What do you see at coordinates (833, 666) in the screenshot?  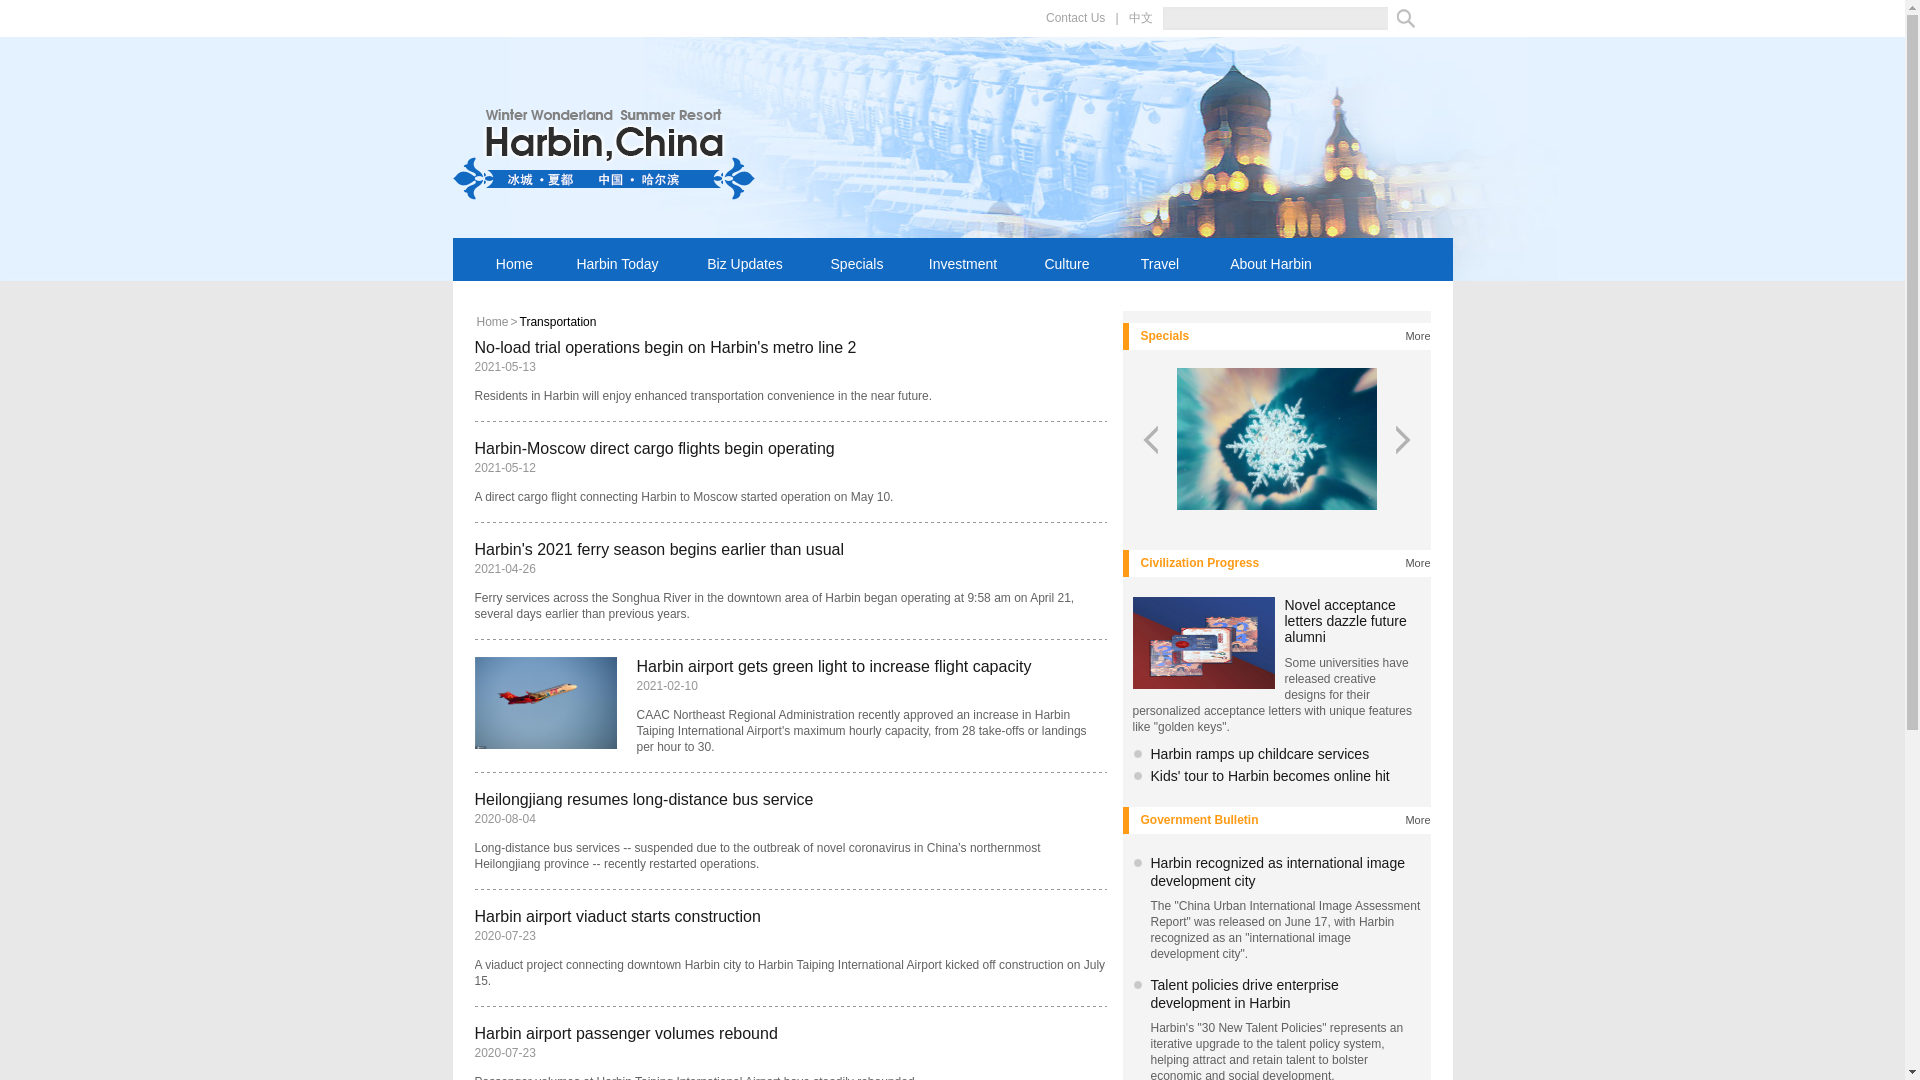 I see `Harbin airport gets green light to increase flight capacity` at bounding box center [833, 666].